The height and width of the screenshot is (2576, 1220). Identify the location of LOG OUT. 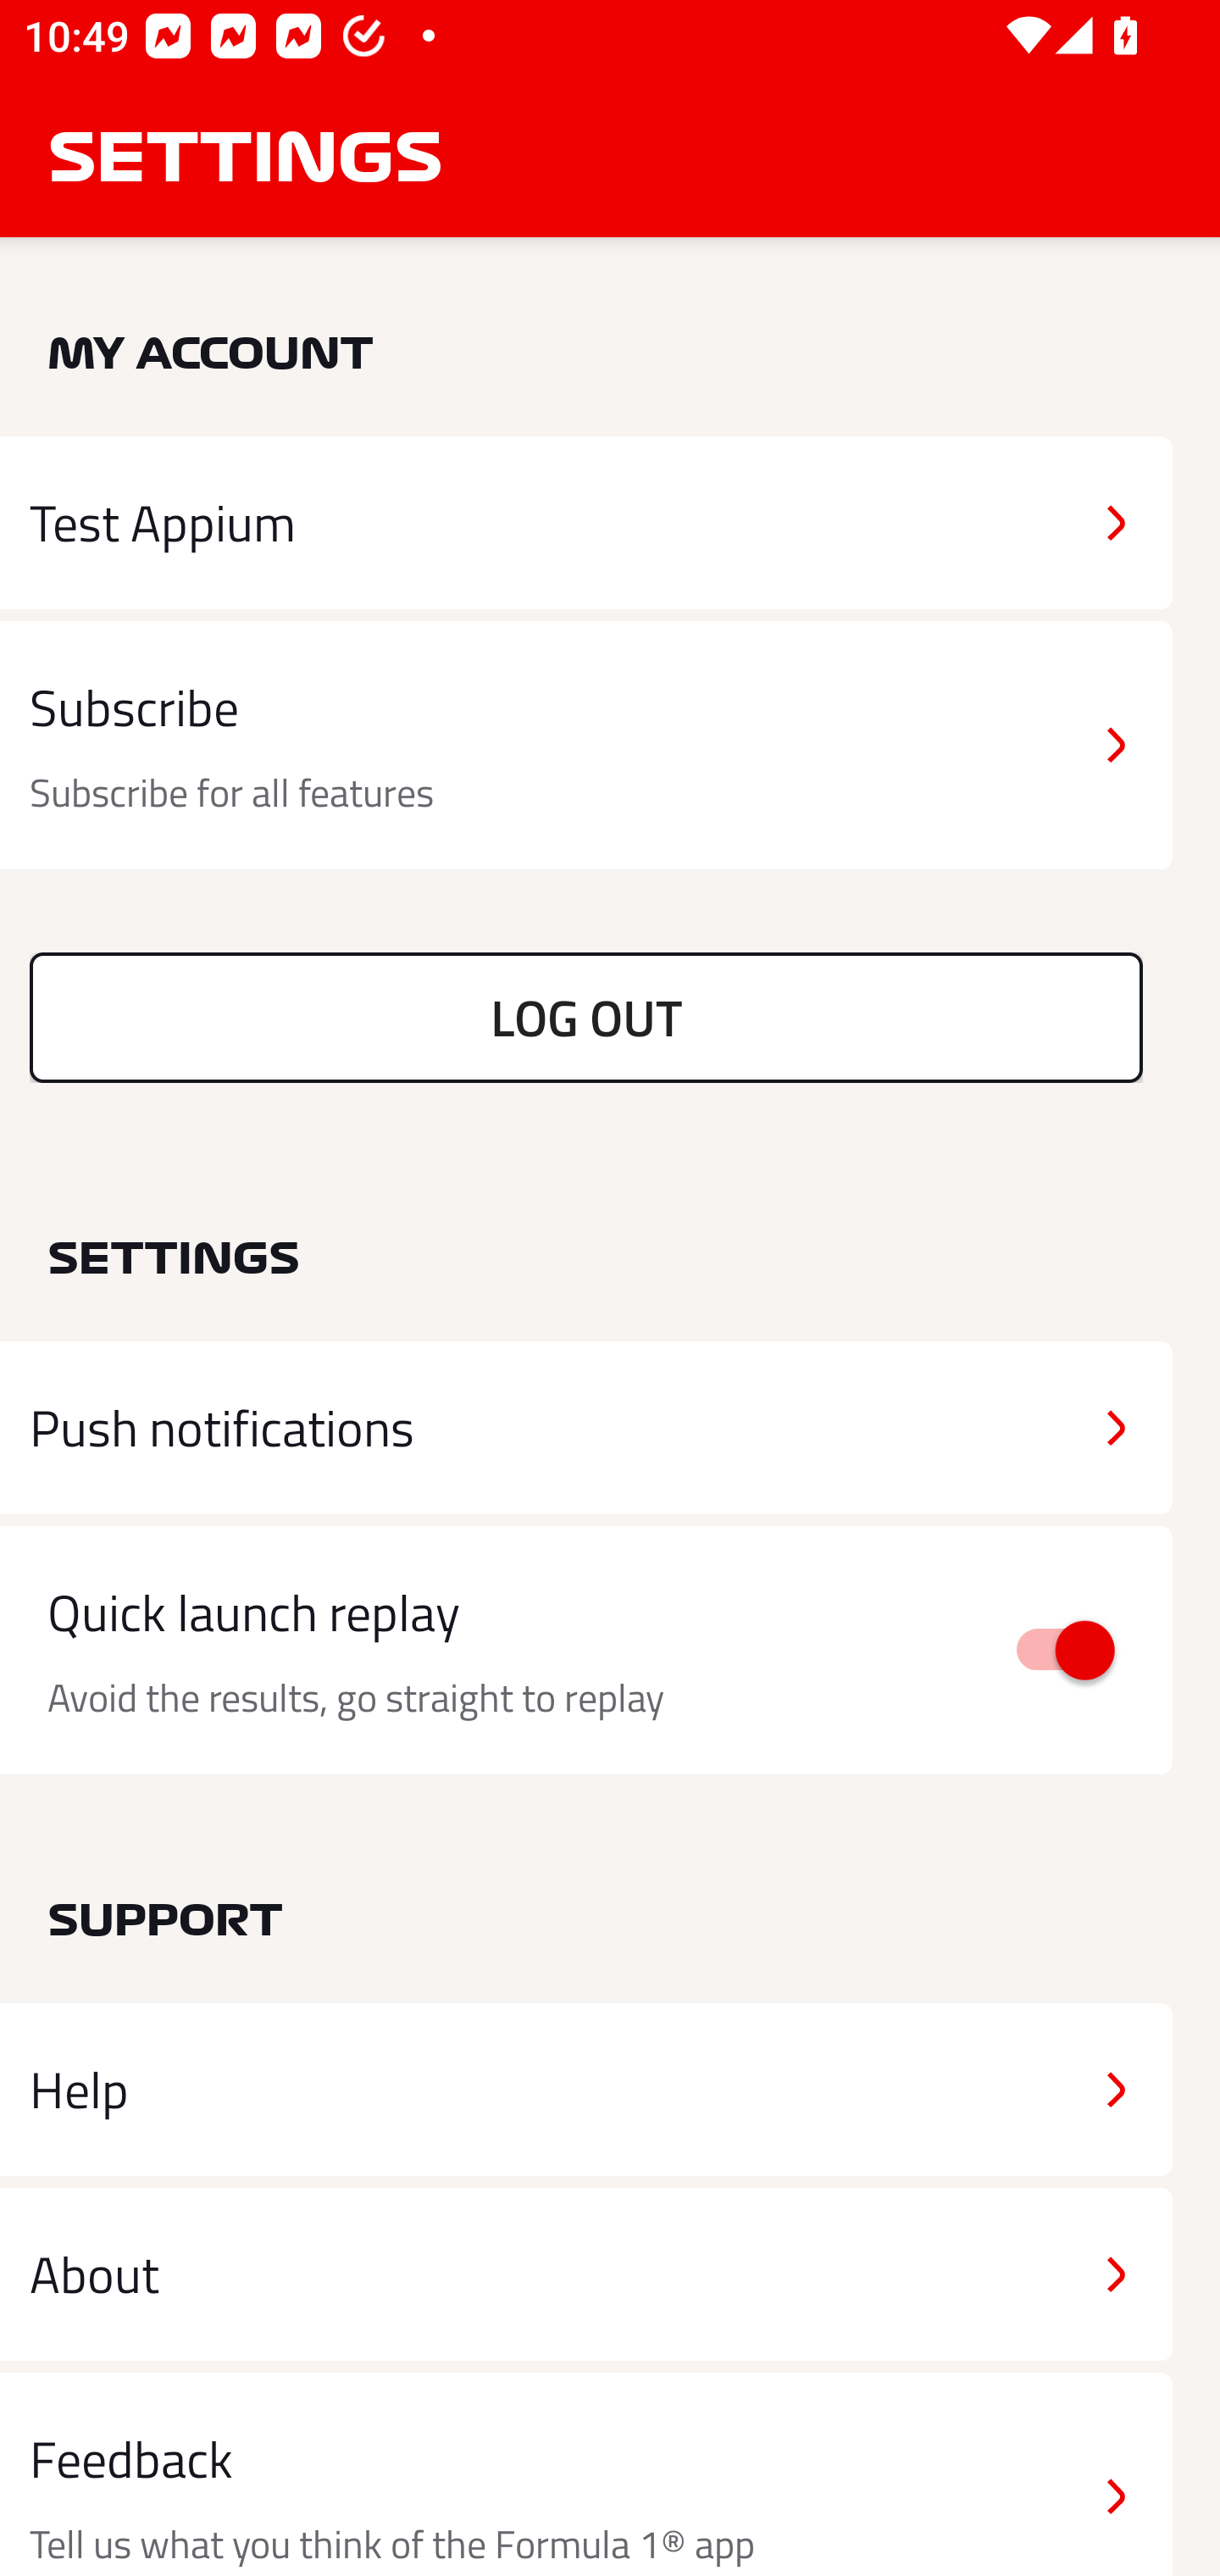
(586, 1017).